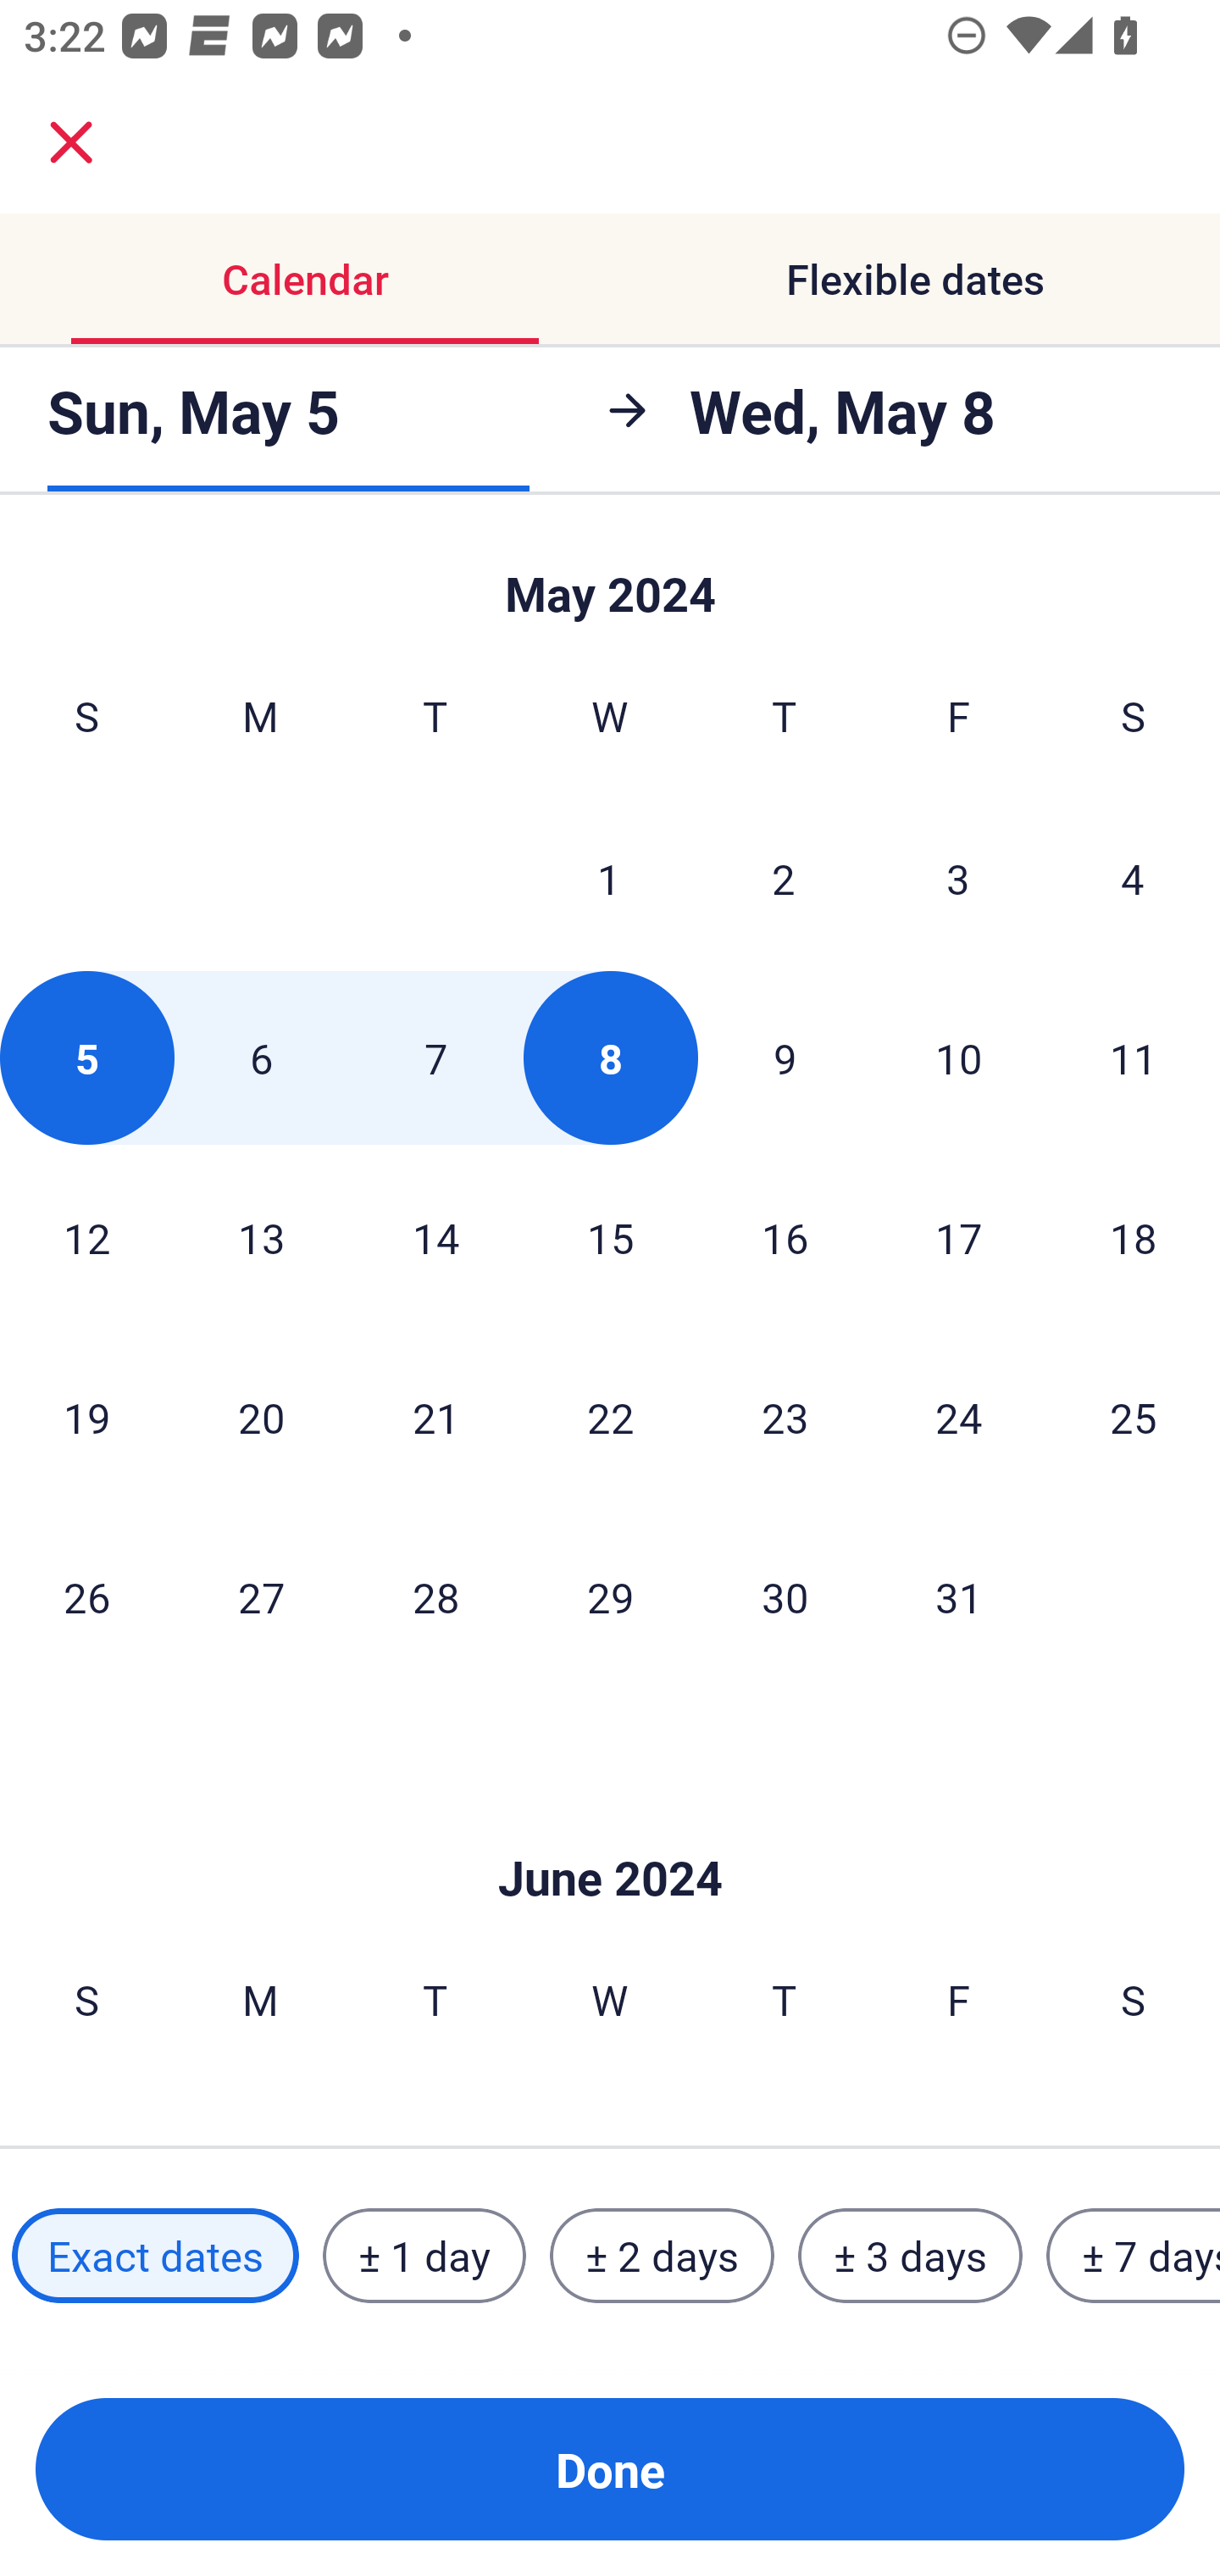 Image resolution: width=1220 pixels, height=2576 pixels. I want to click on 31 Friday, May 31, 2024, so click(959, 1596).